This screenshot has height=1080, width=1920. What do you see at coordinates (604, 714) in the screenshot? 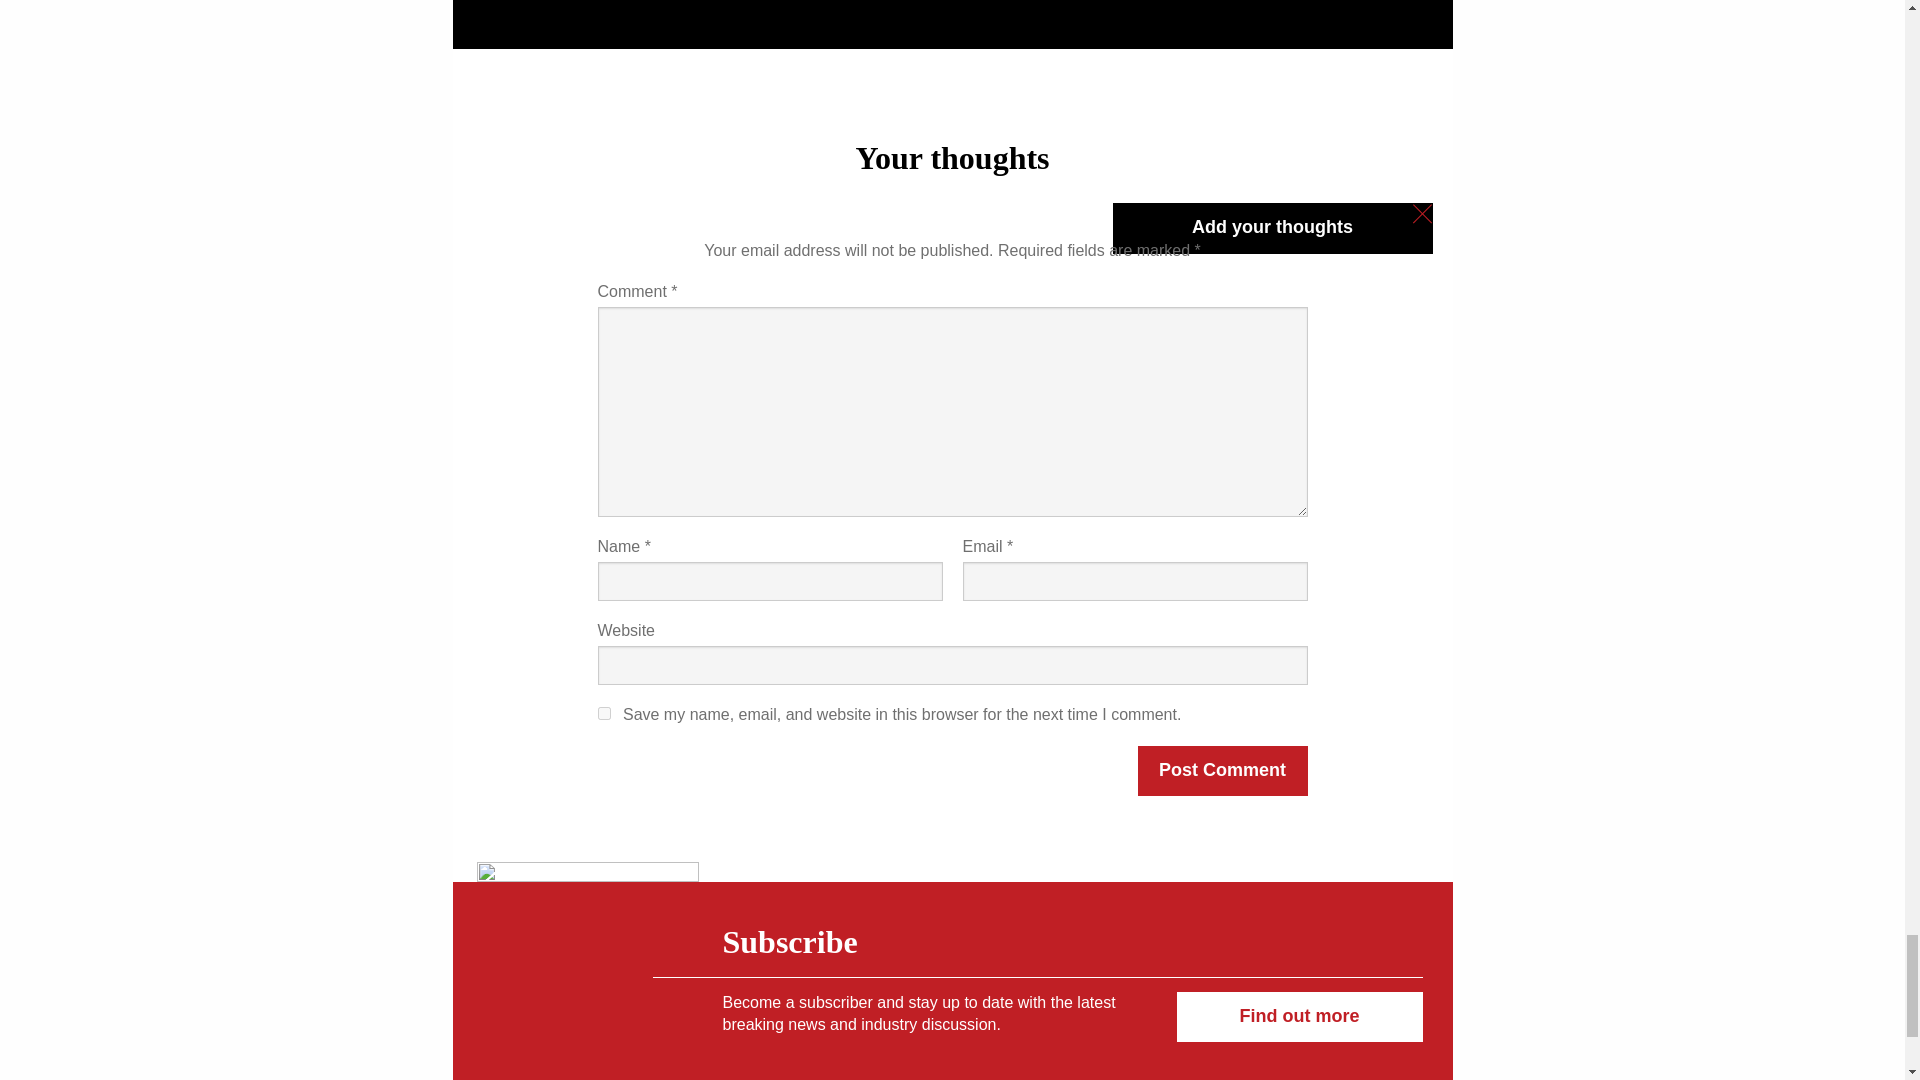
I see `yes` at bounding box center [604, 714].